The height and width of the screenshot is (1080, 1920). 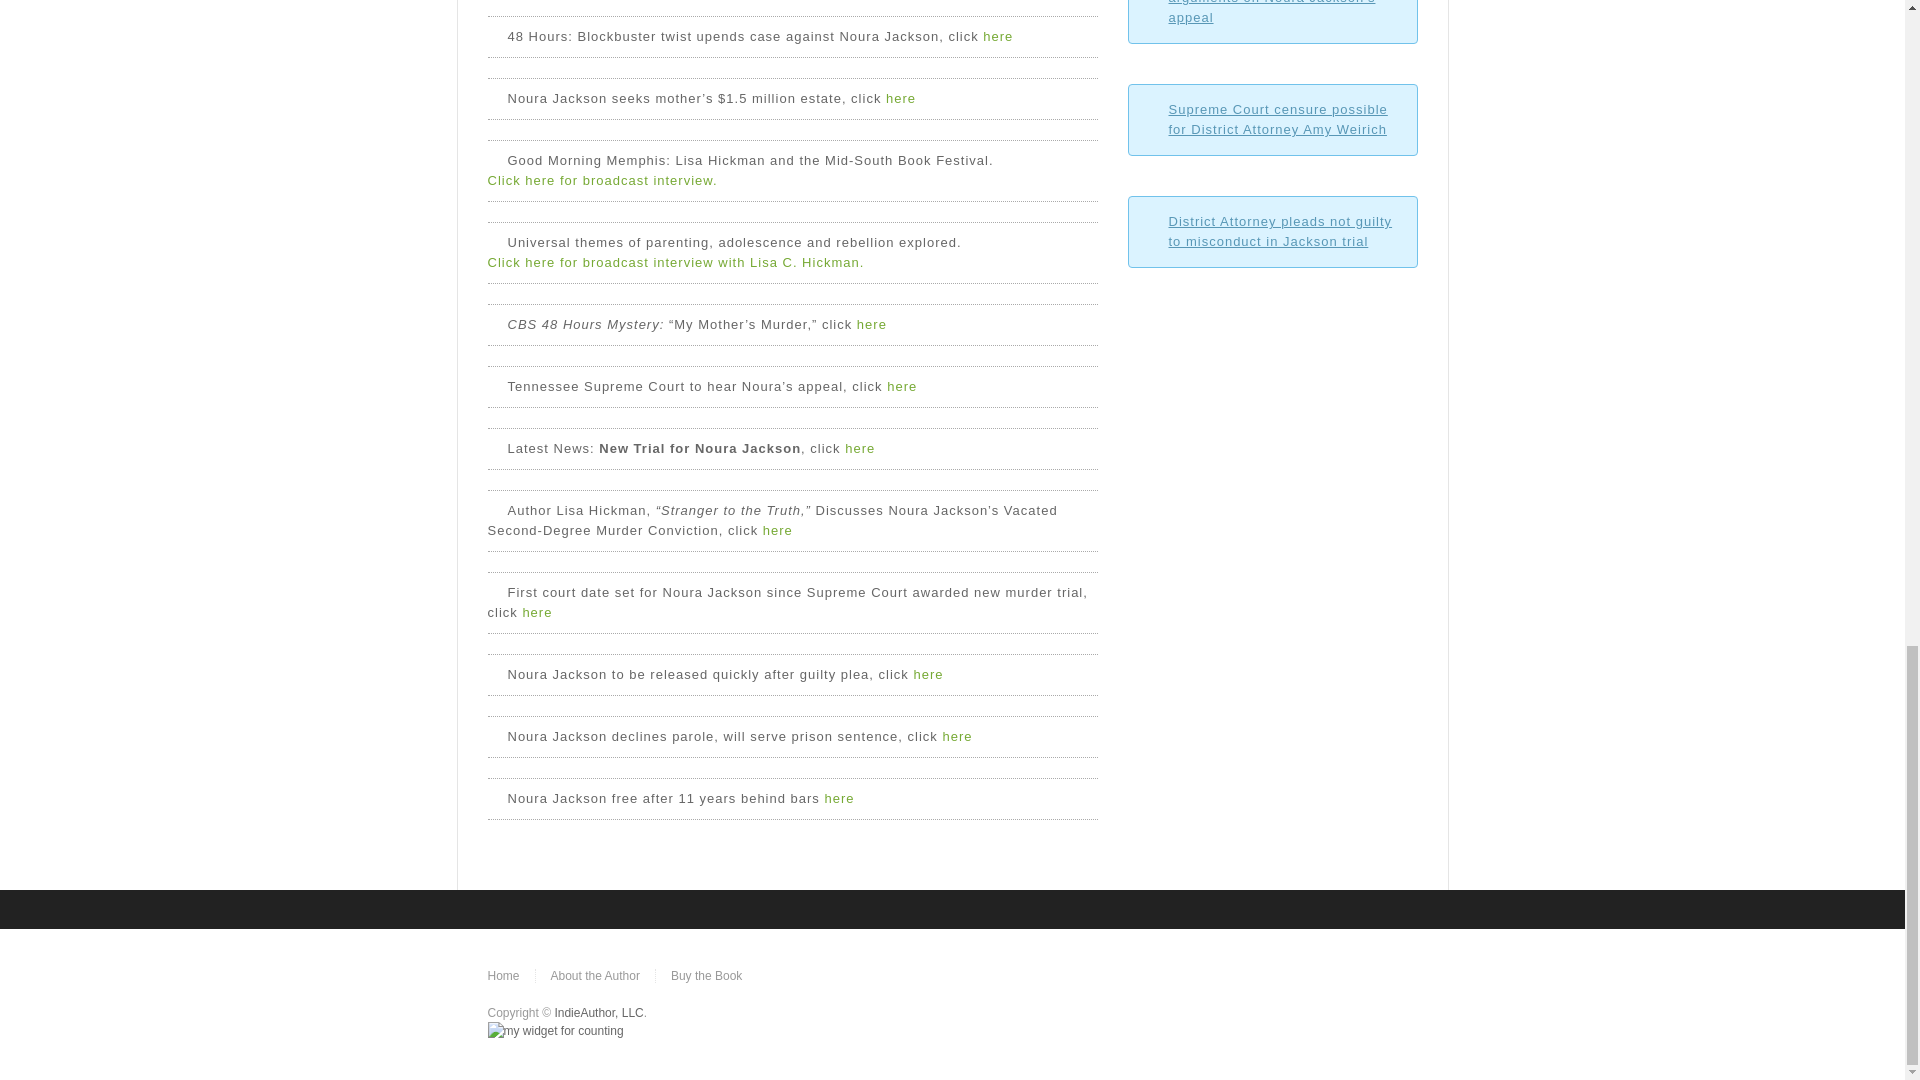 I want to click on here, so click(x=956, y=736).